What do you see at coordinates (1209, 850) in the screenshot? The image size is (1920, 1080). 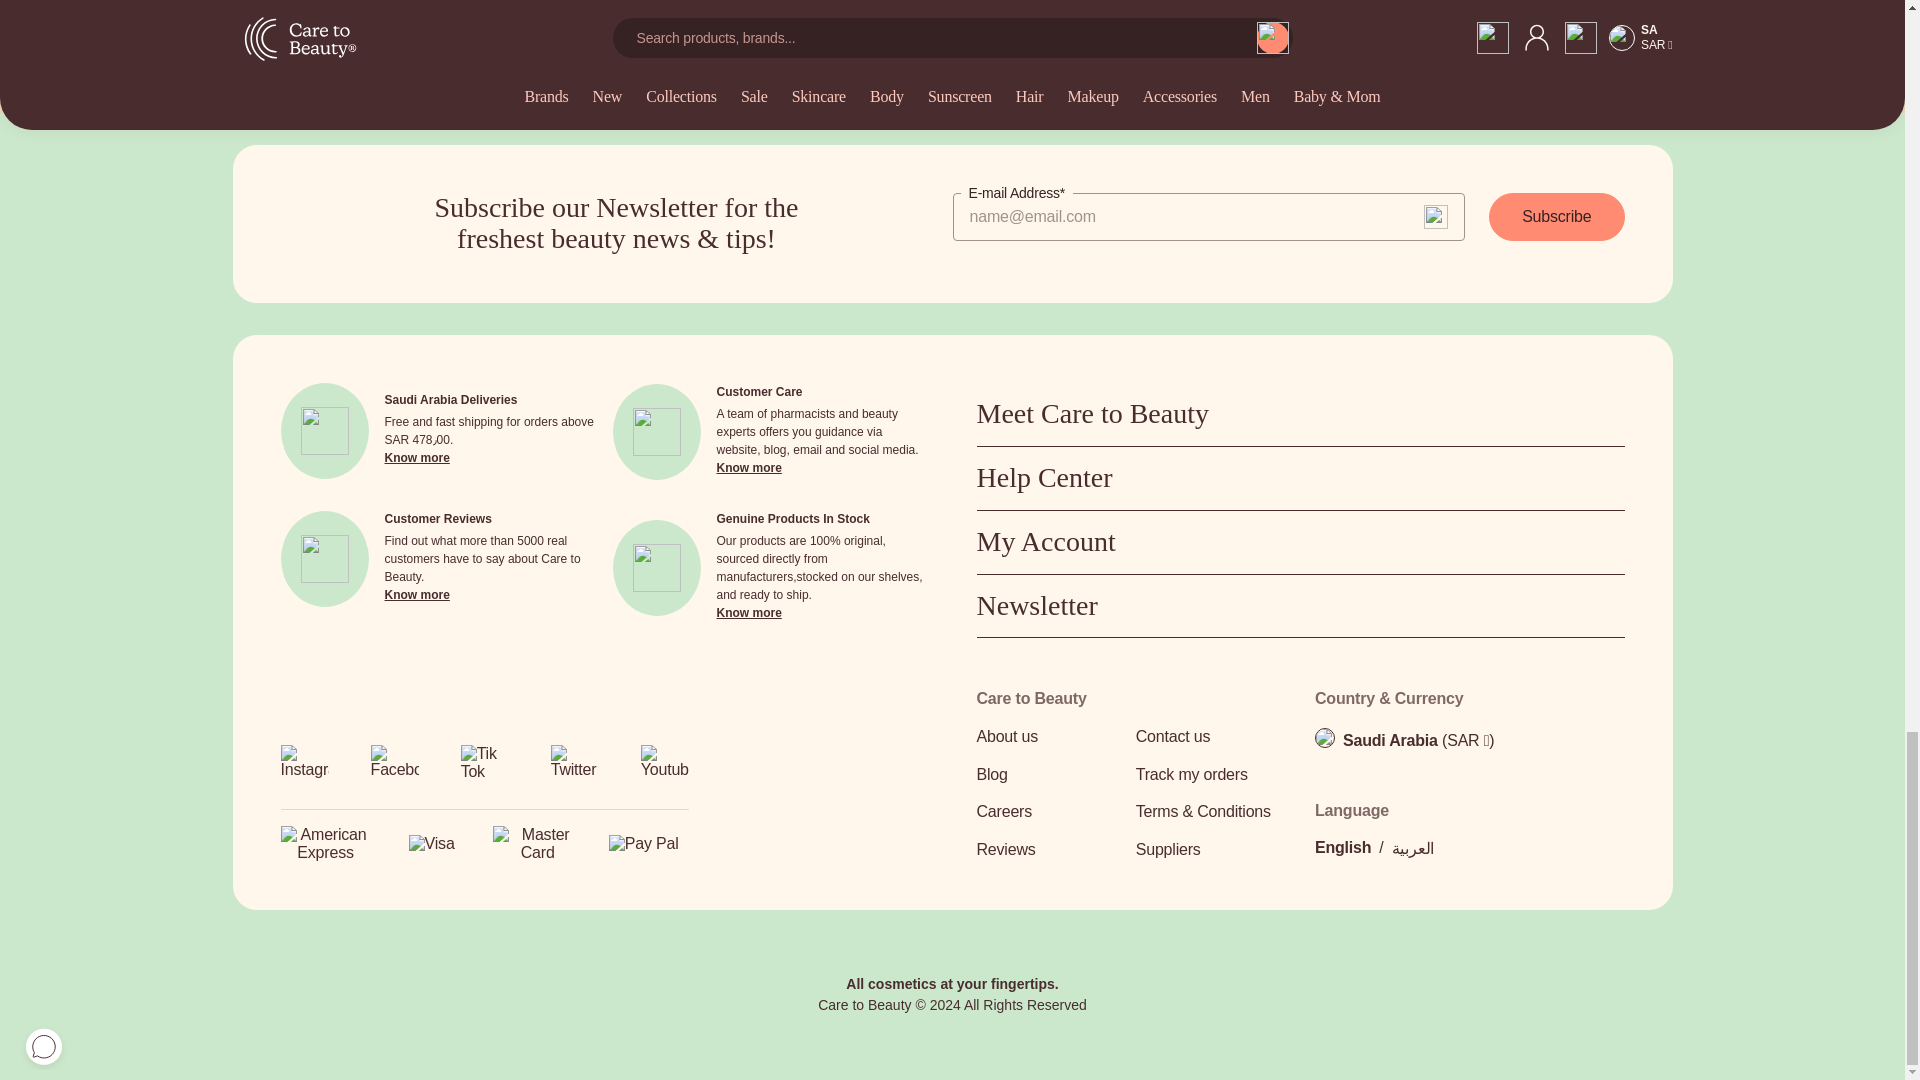 I see `Suppliers` at bounding box center [1209, 850].